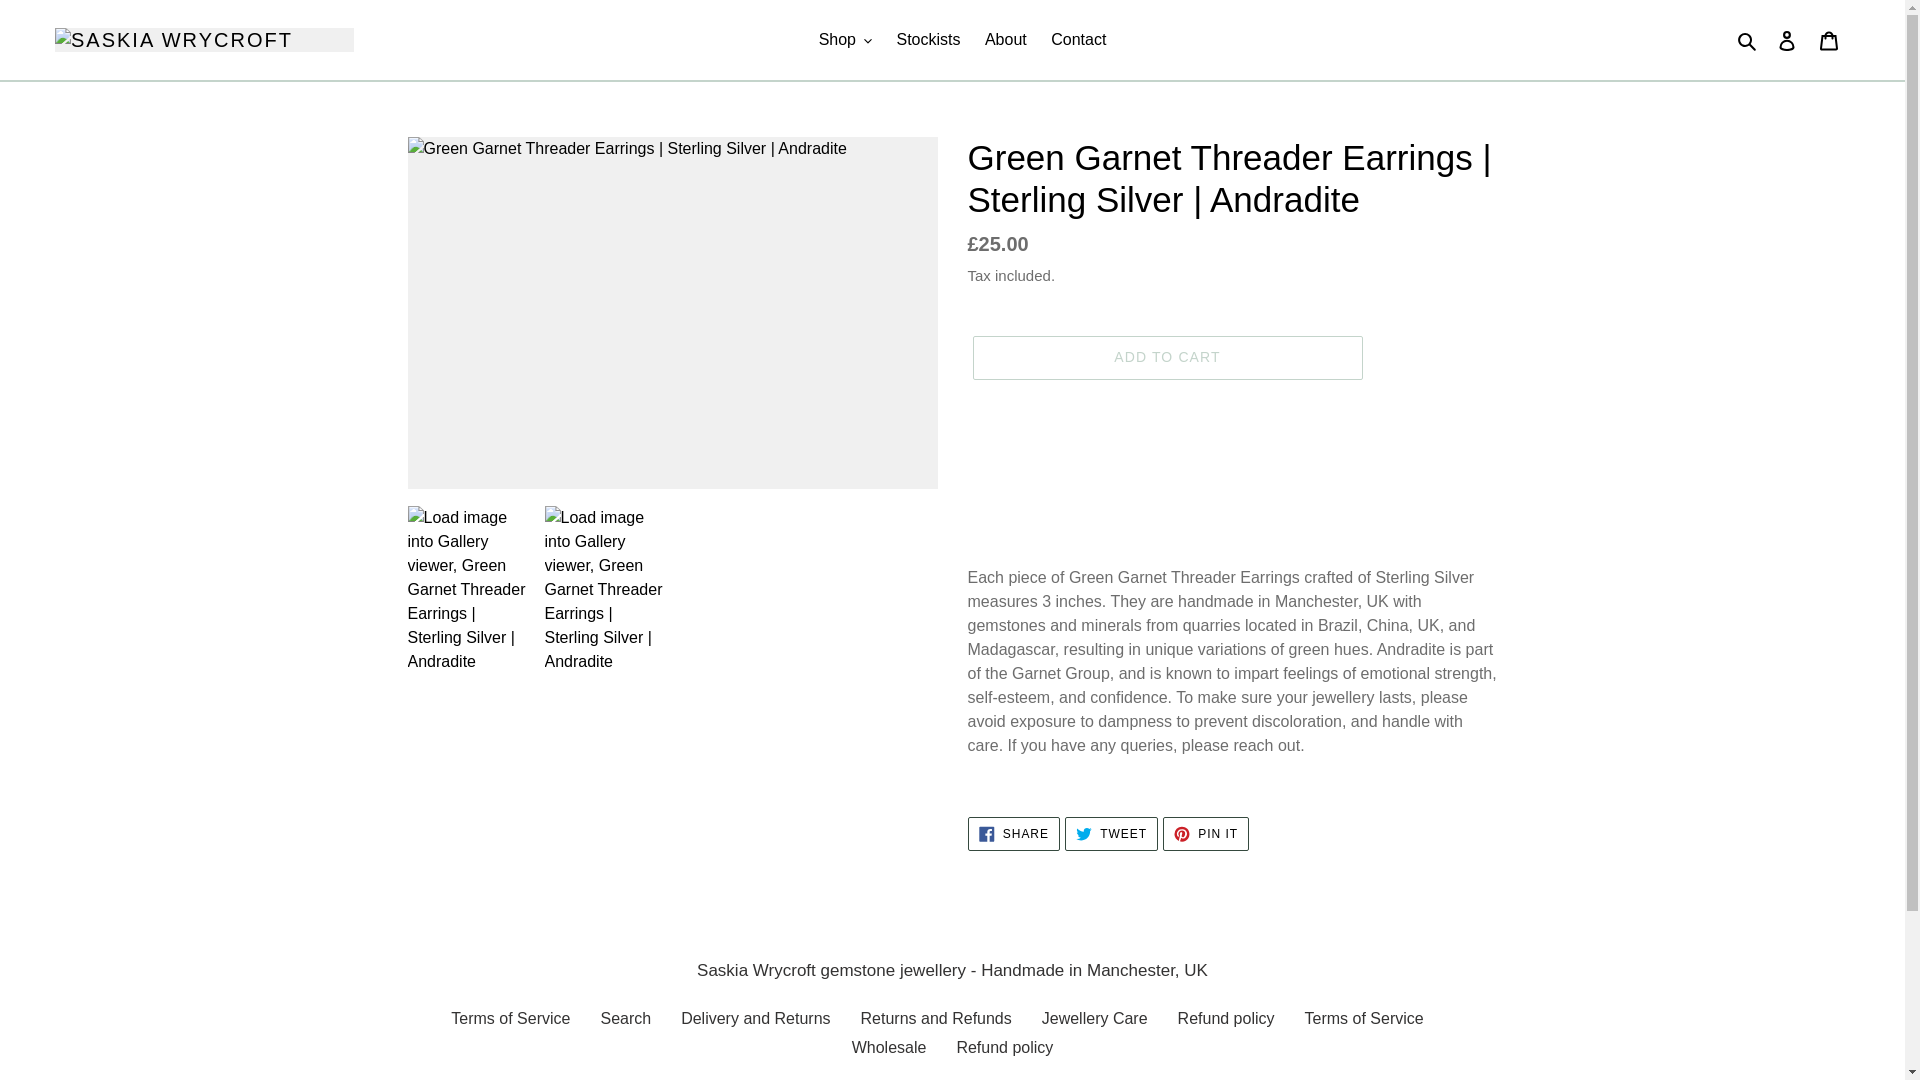  What do you see at coordinates (844, 40) in the screenshot?
I see `Shop` at bounding box center [844, 40].